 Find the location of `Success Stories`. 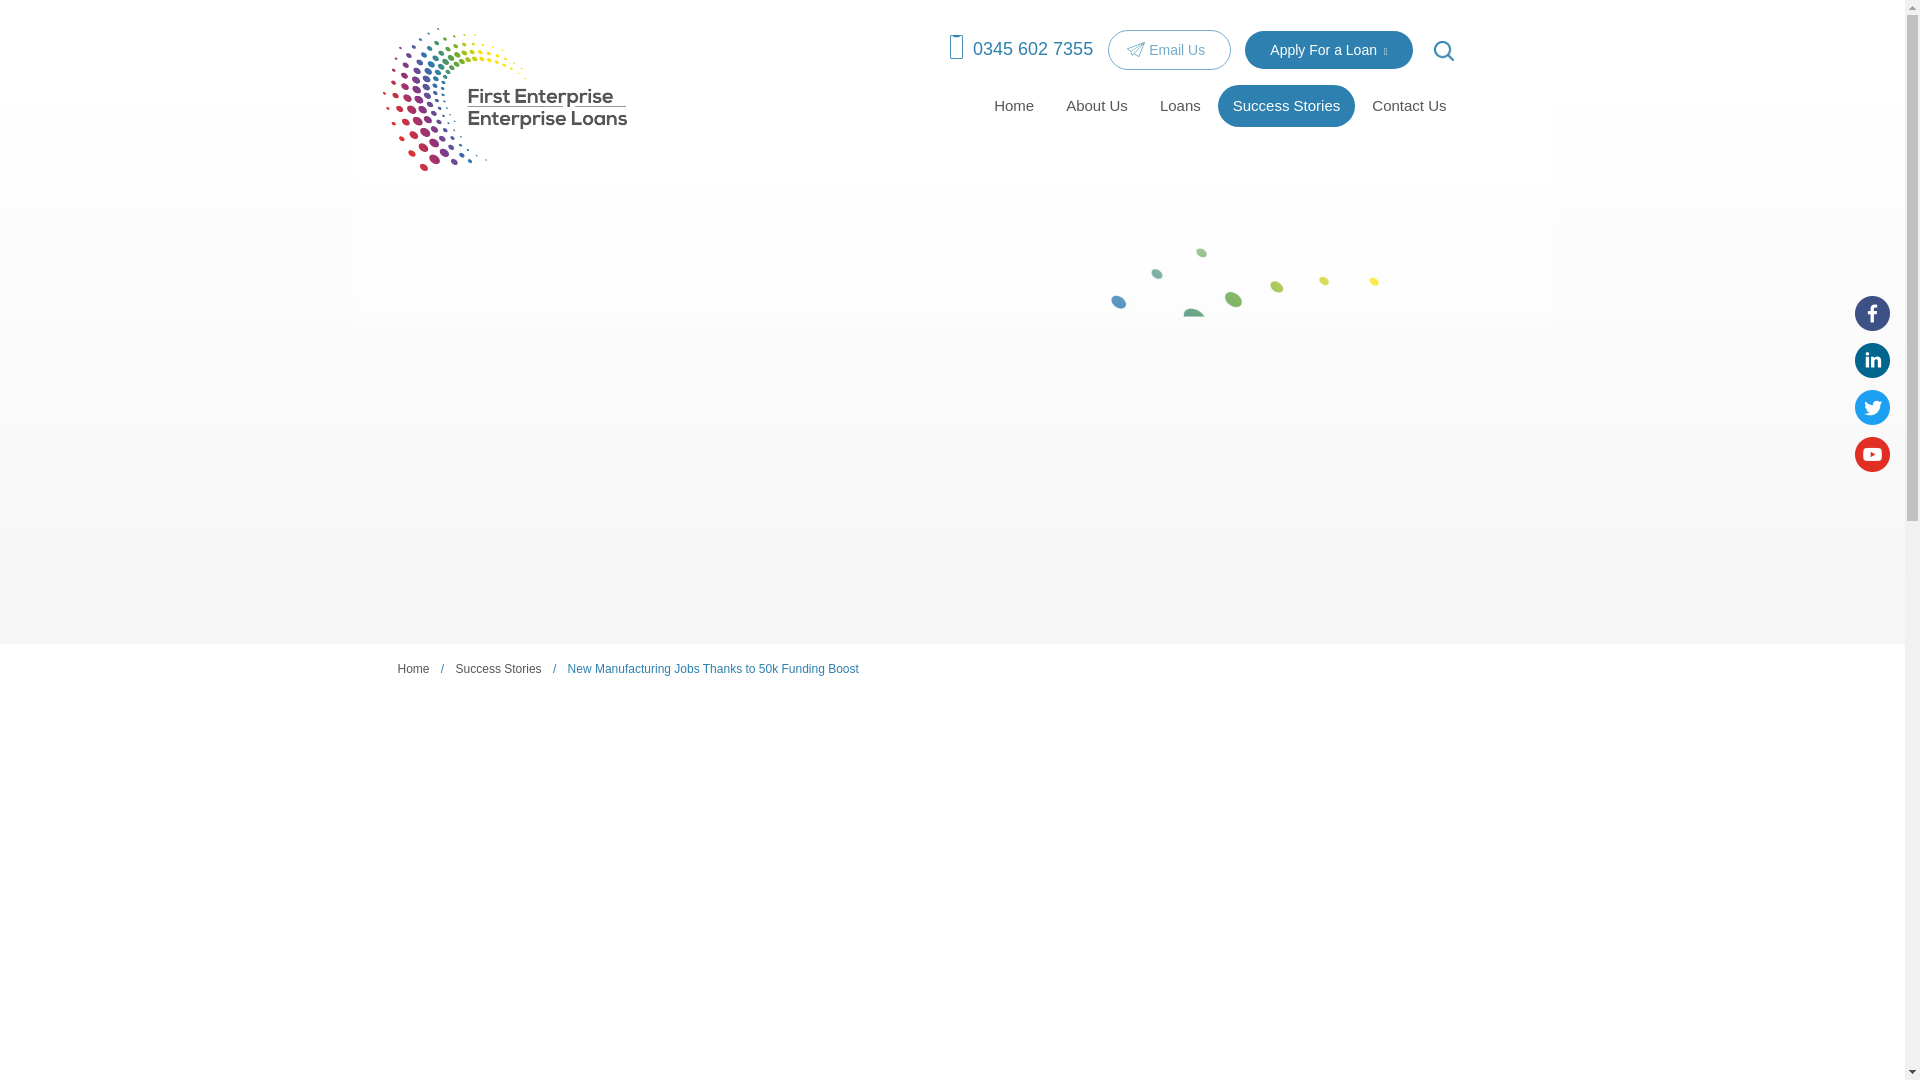

Success Stories is located at coordinates (1286, 106).